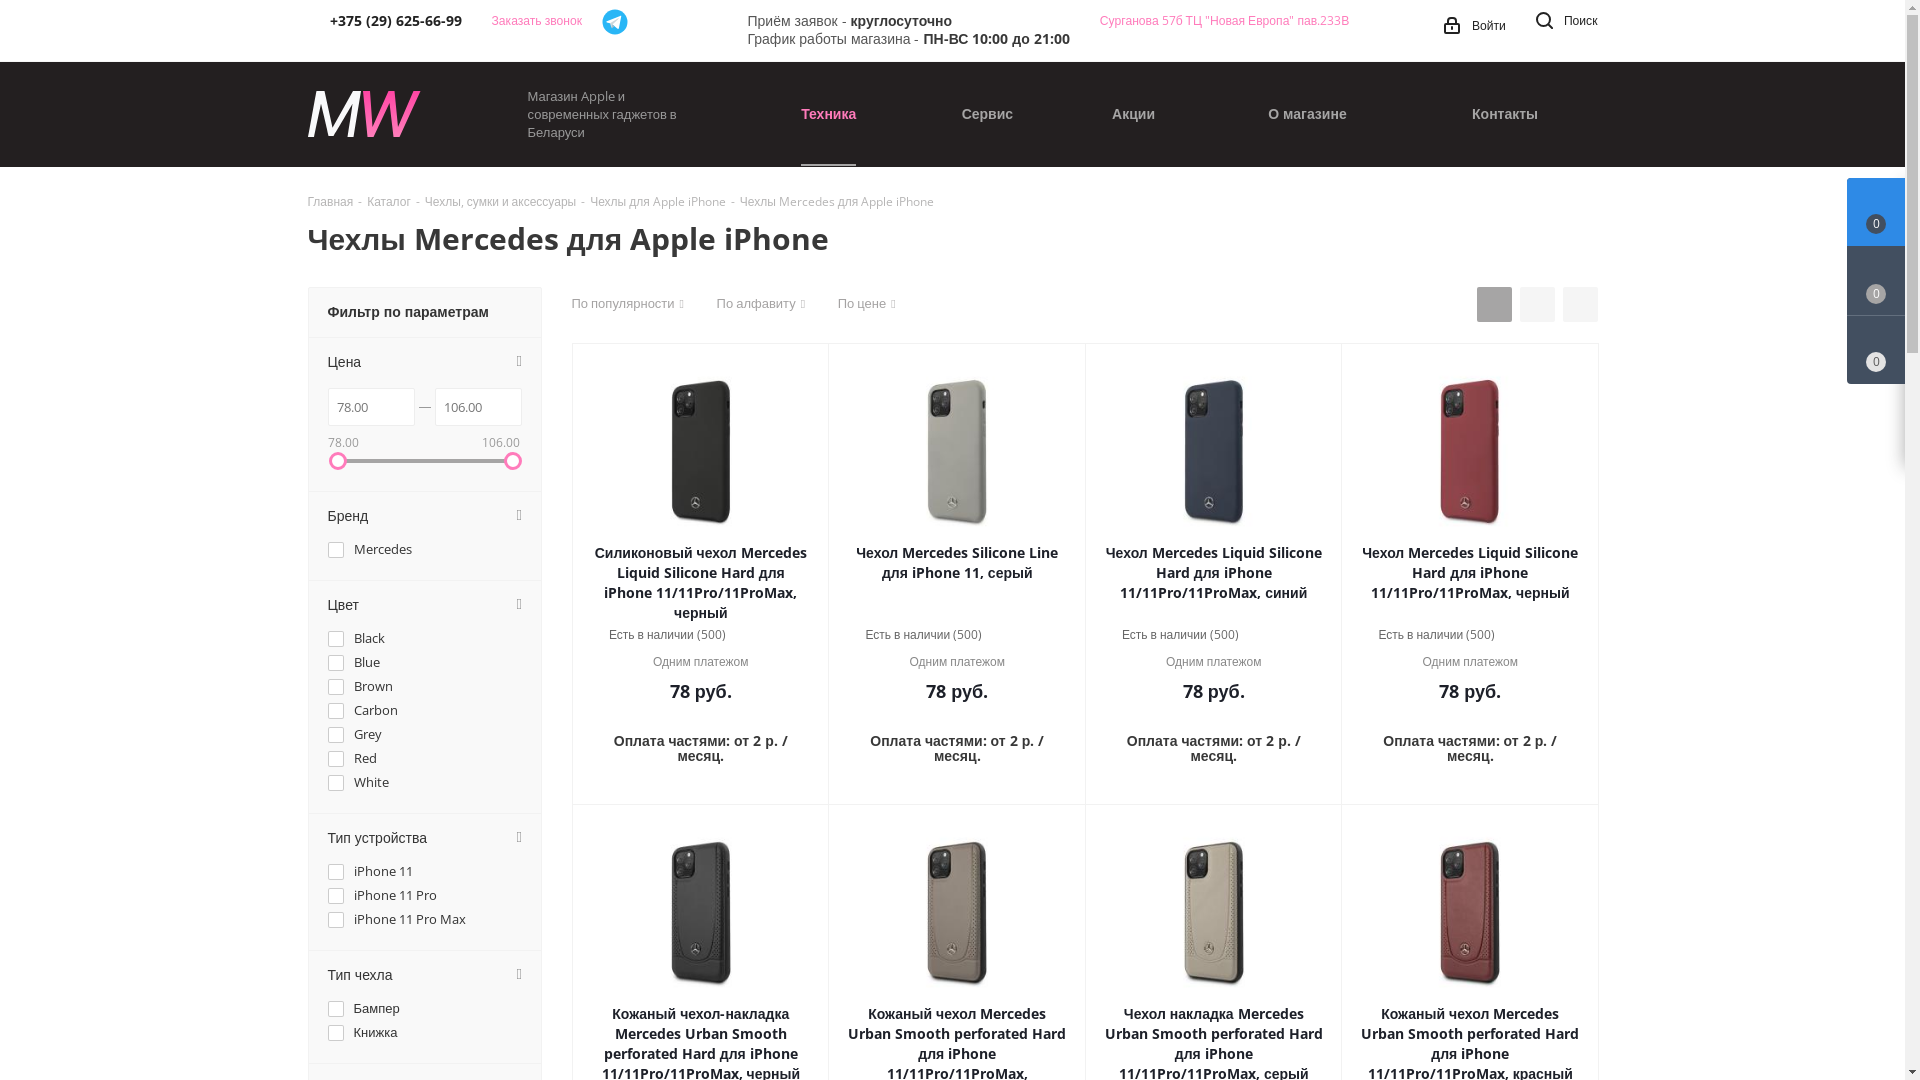 This screenshot has height=1080, width=1920. I want to click on 3, so click(776, 636).